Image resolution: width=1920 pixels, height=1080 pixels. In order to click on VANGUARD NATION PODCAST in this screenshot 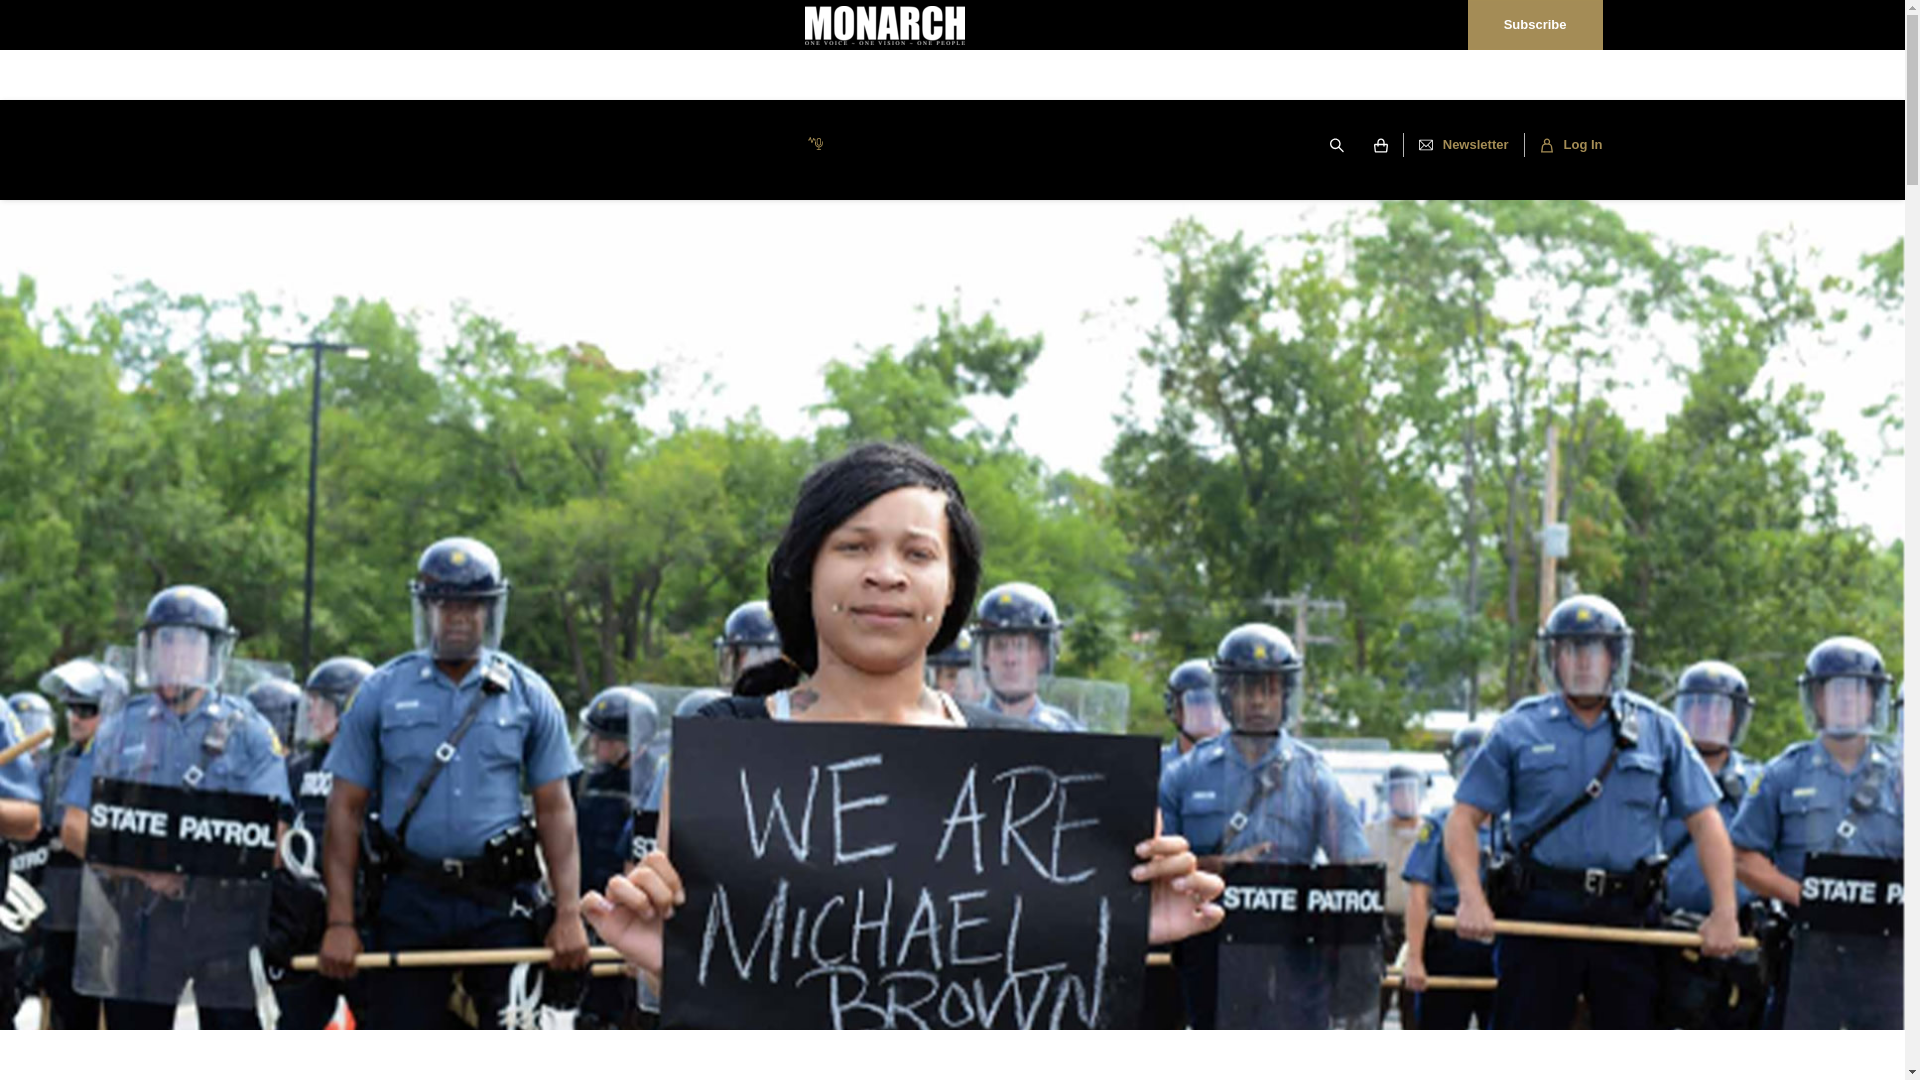, I will do `click(709, 146)`.